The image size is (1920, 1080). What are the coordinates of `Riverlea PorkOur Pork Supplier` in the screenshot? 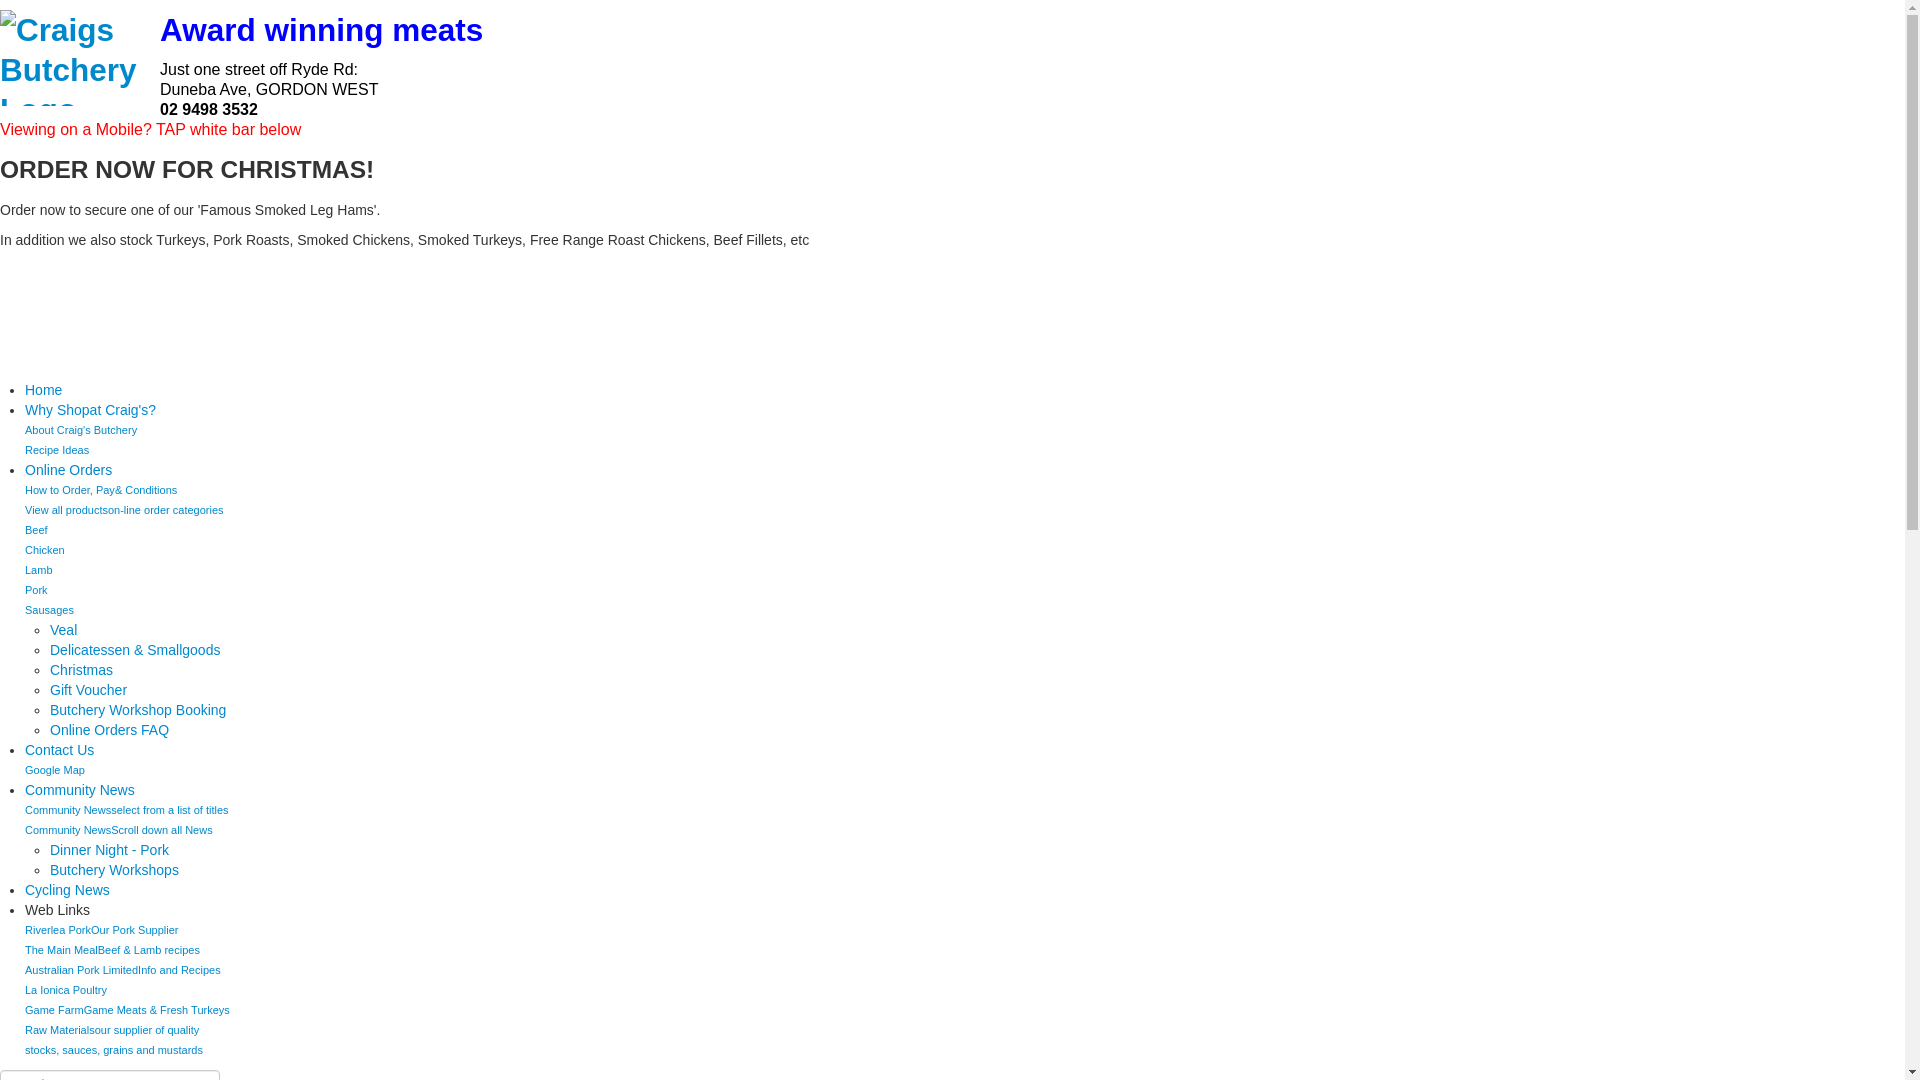 It's located at (102, 930).